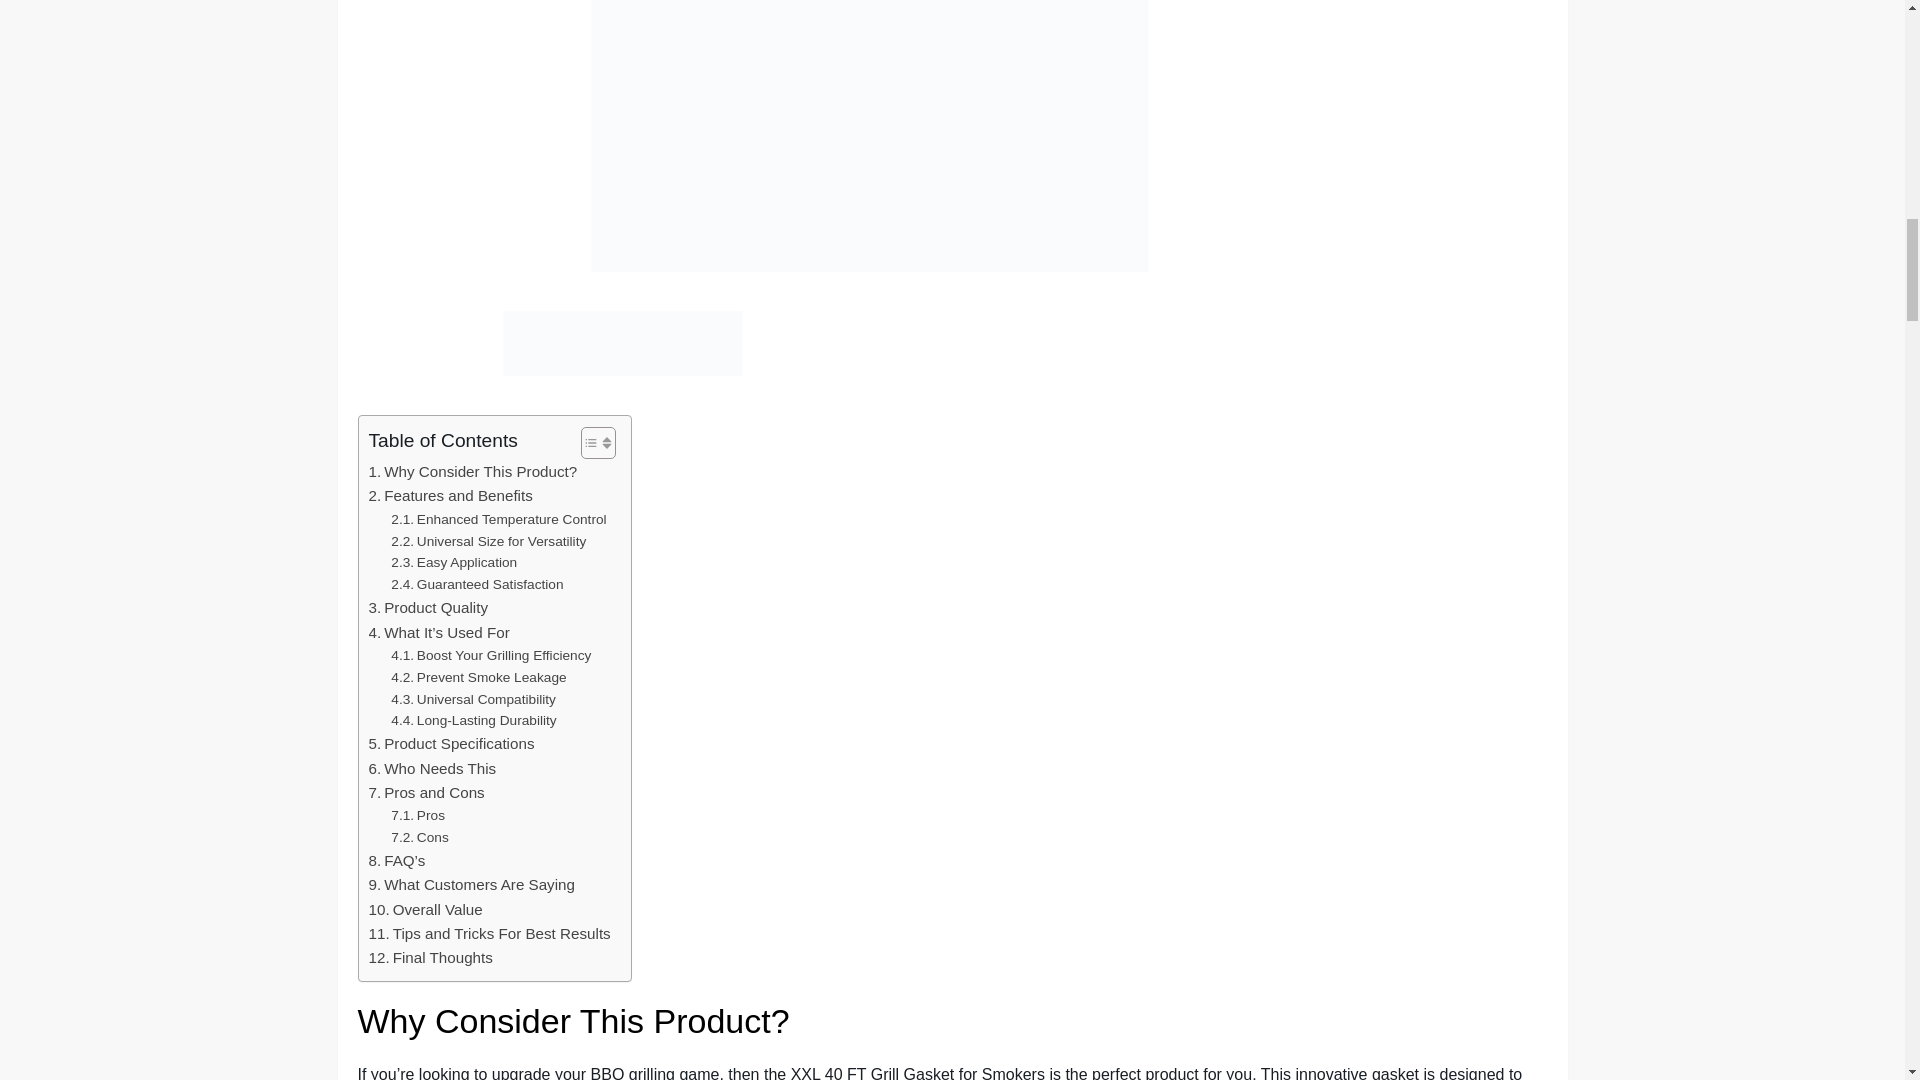 This screenshot has width=1920, height=1080. What do you see at coordinates (472, 472) in the screenshot?
I see `Why Consider This Product?` at bounding box center [472, 472].